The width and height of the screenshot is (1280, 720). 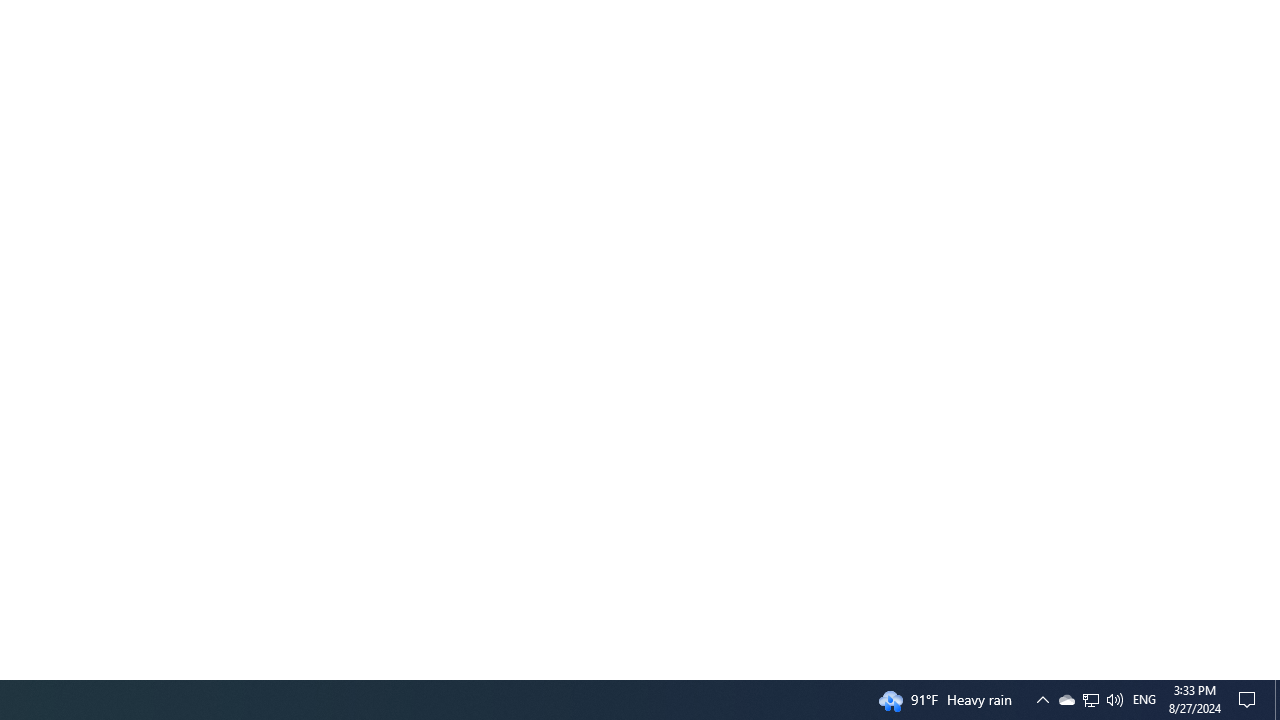 I want to click on Notification Chevron, so click(x=1144, y=700).